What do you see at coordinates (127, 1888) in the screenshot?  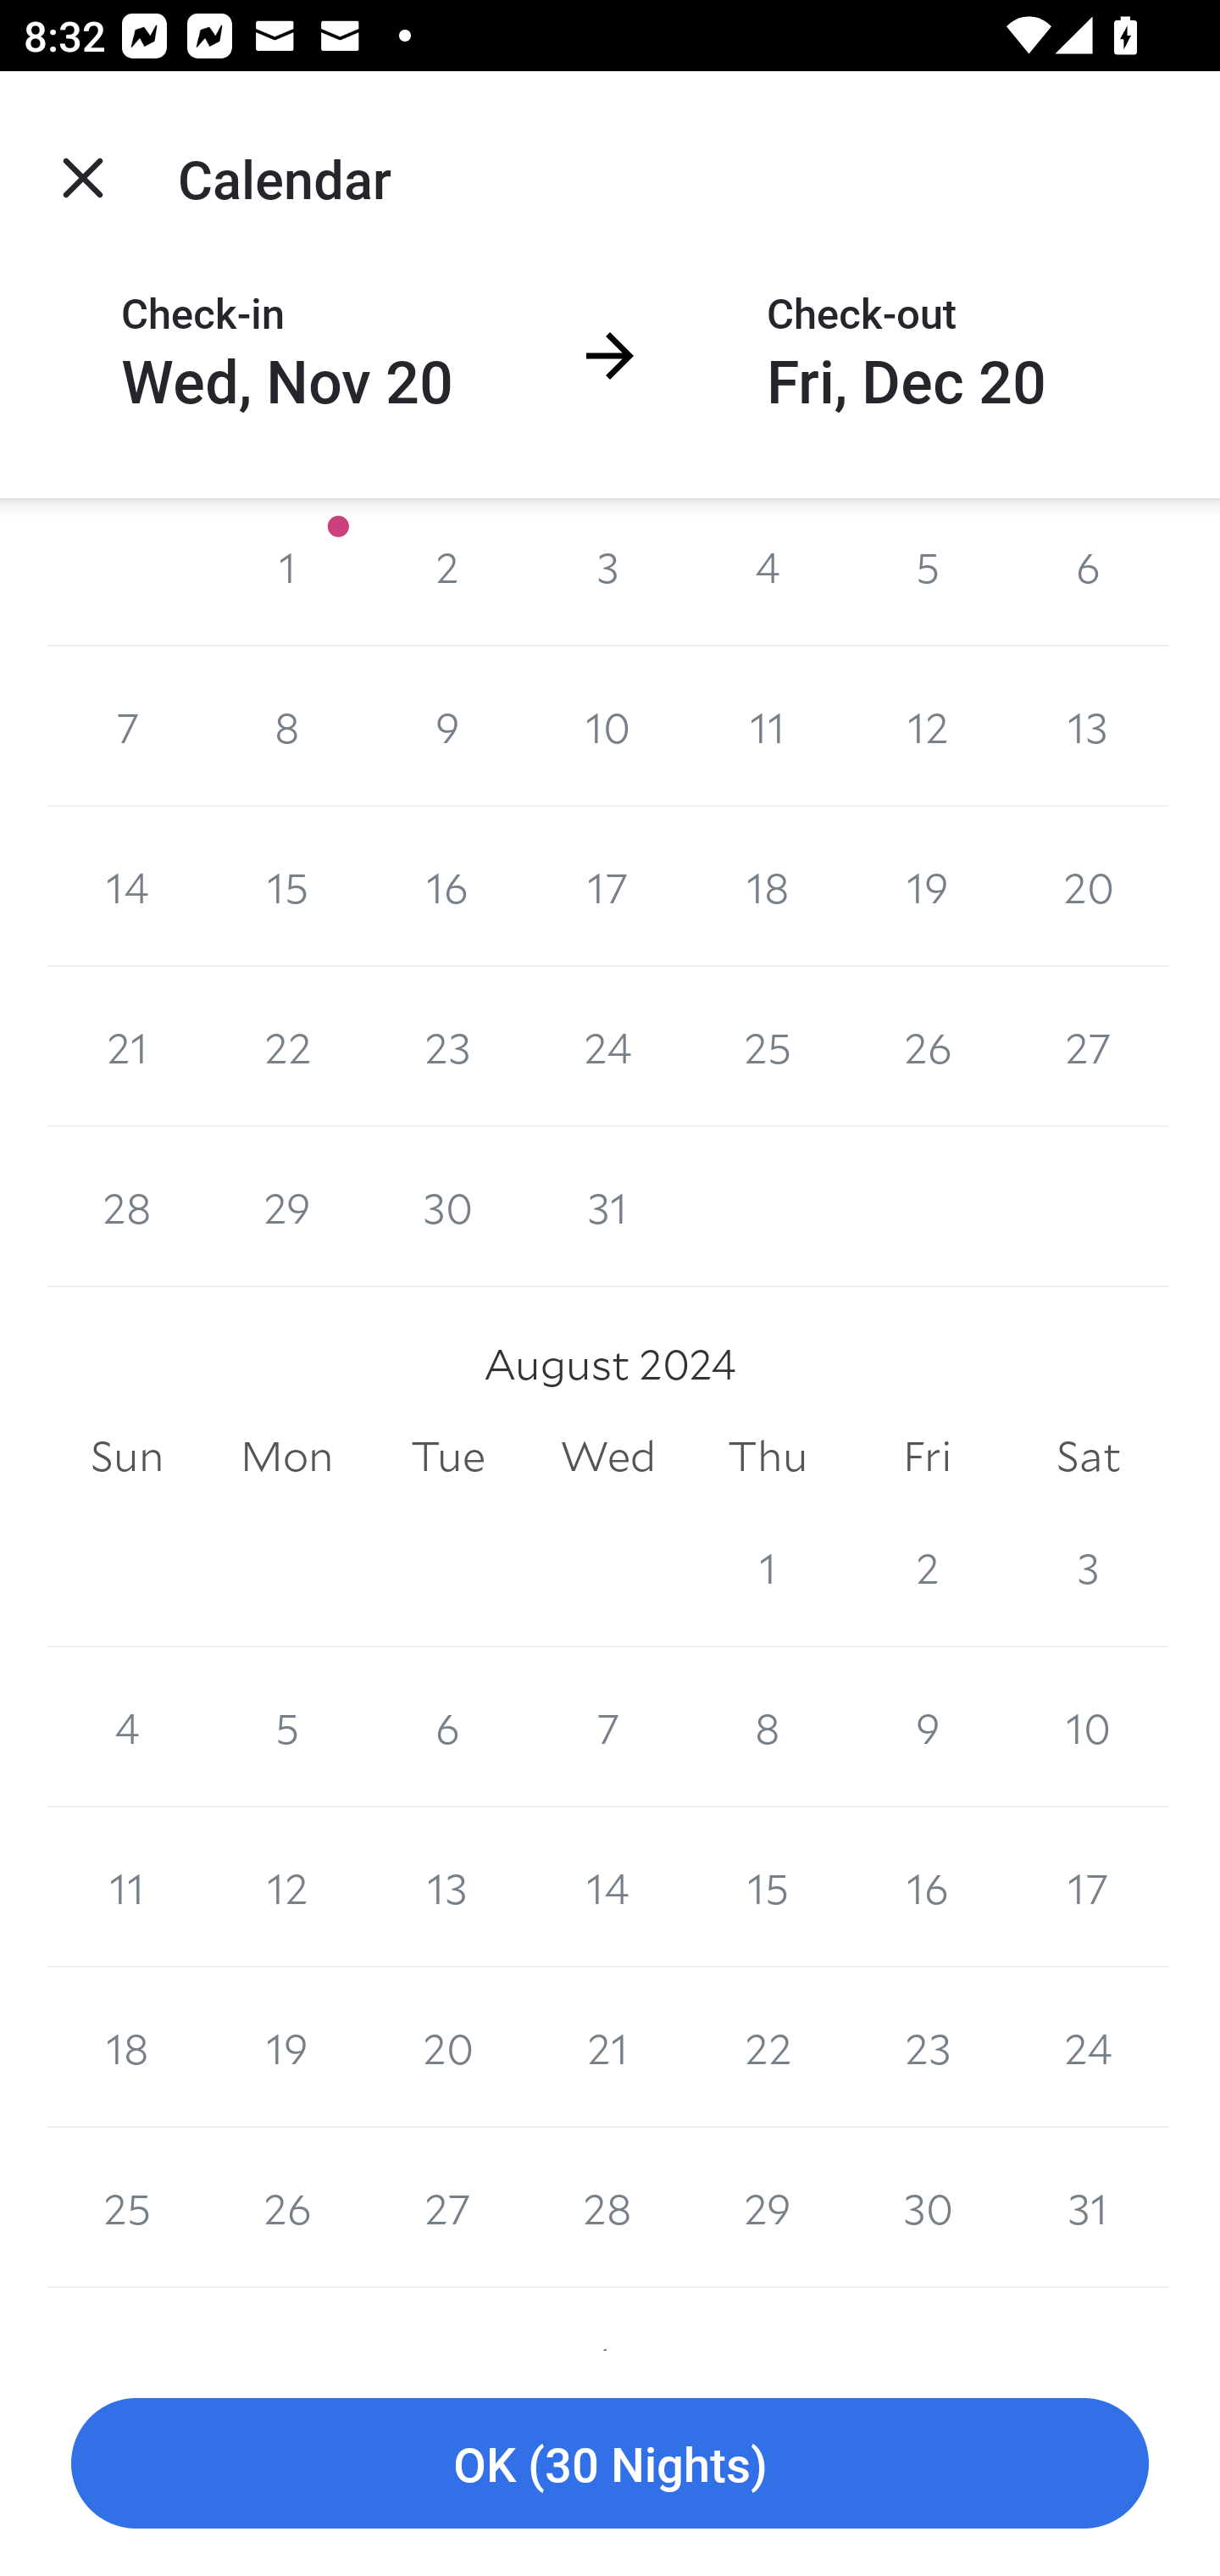 I see `11 11 August 2024` at bounding box center [127, 1888].